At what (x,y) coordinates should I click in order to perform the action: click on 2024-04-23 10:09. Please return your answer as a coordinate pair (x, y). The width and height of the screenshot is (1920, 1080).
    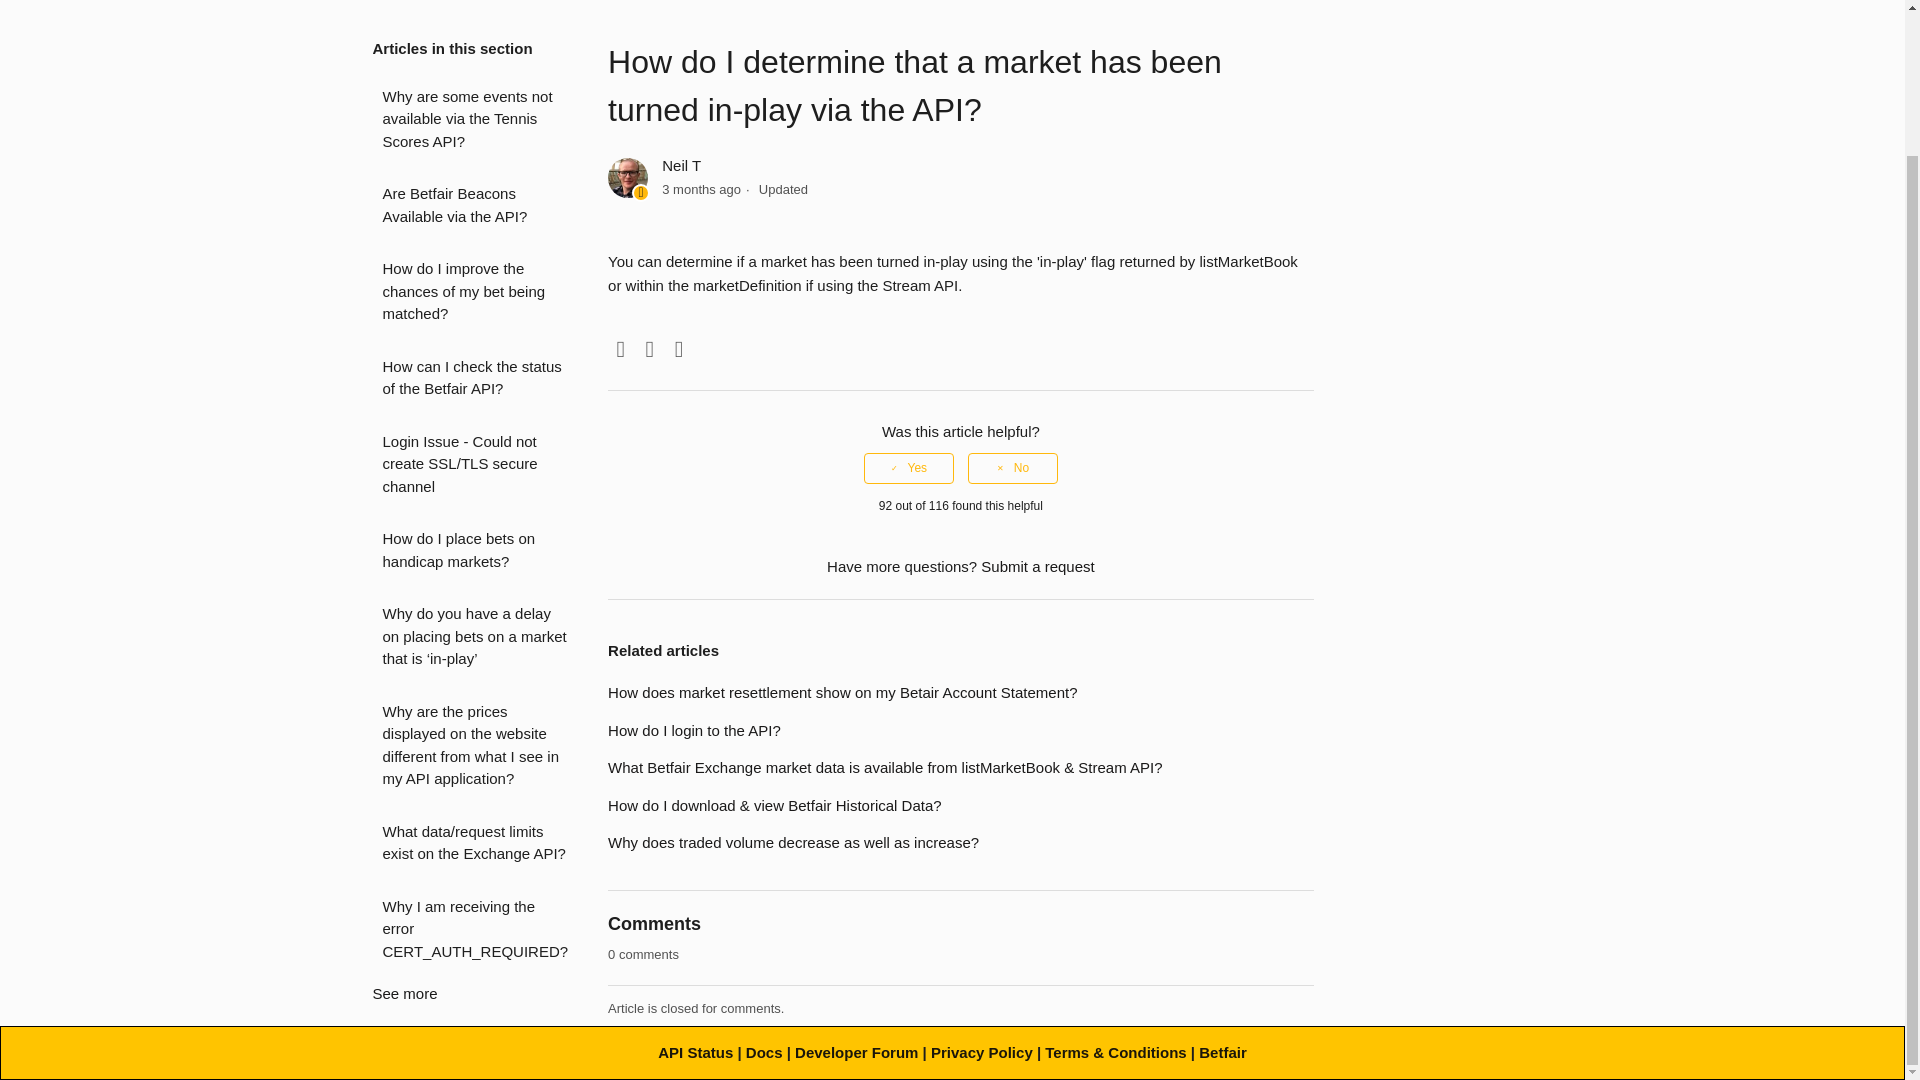
    Looking at the image, I should click on (702, 189).